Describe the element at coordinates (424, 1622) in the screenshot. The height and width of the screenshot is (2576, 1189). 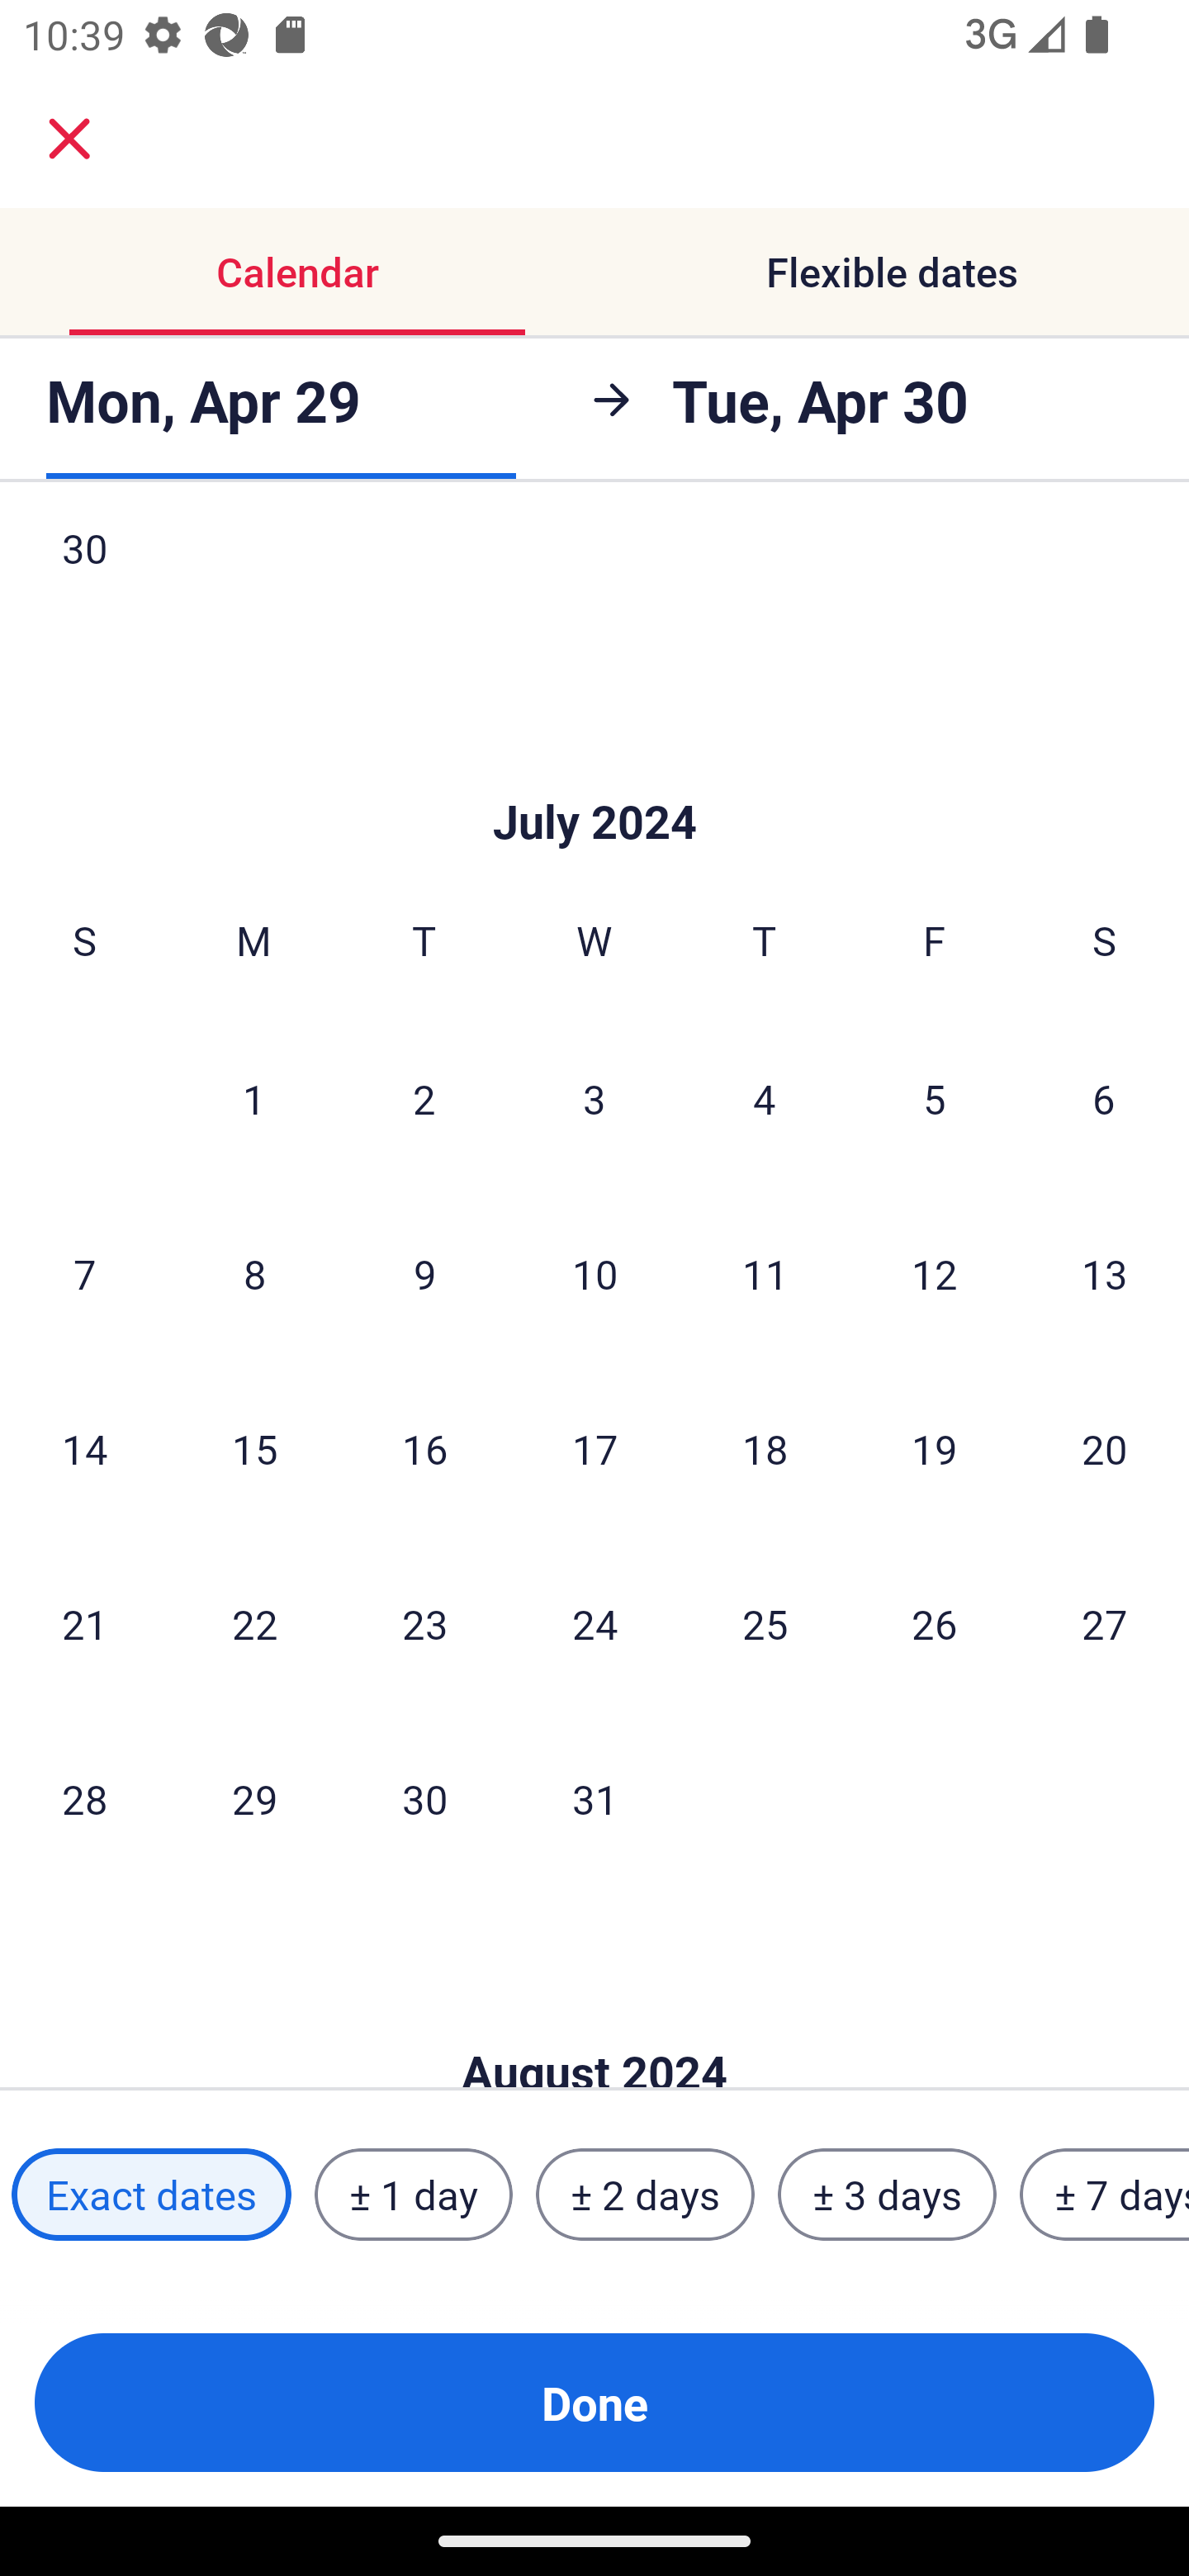
I see `23 Tuesday, July 23, 2024` at that location.